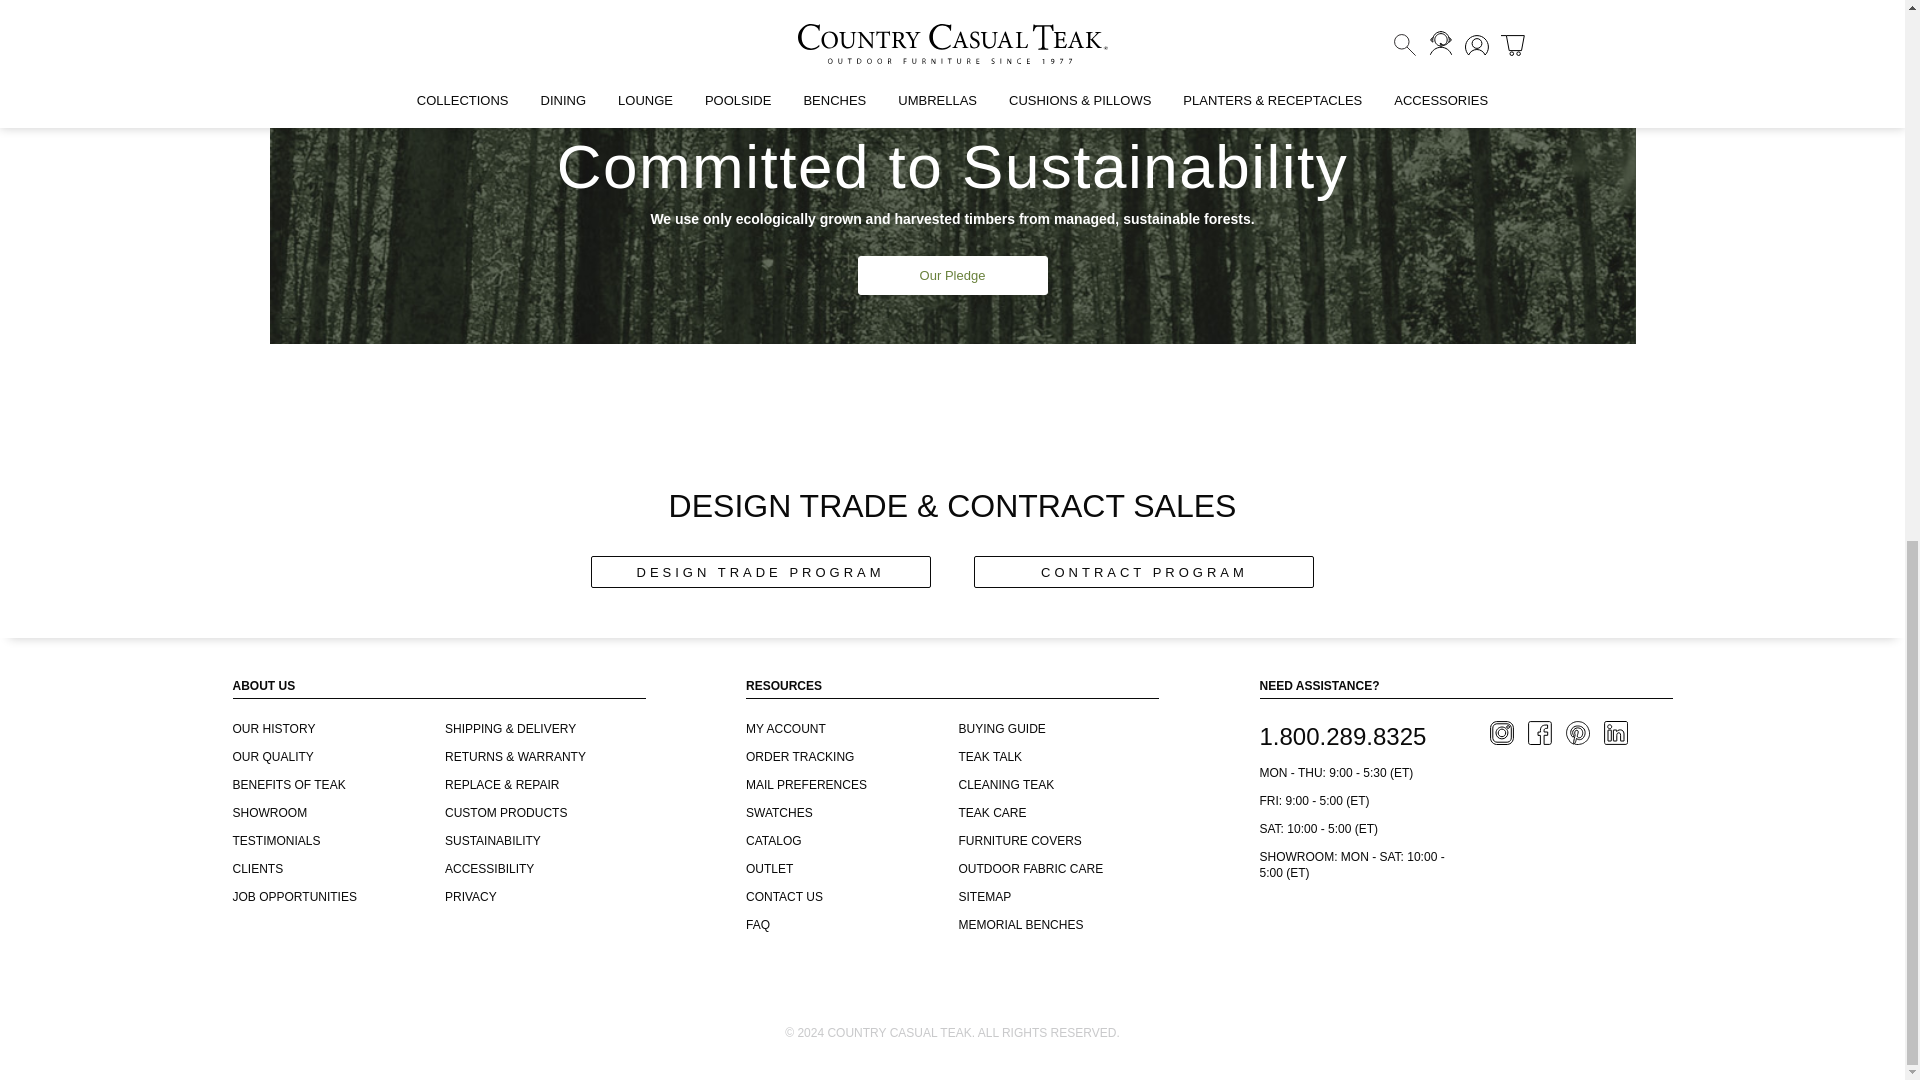 The width and height of the screenshot is (1920, 1080). I want to click on Our Ecological Statement, so click(952, 274).